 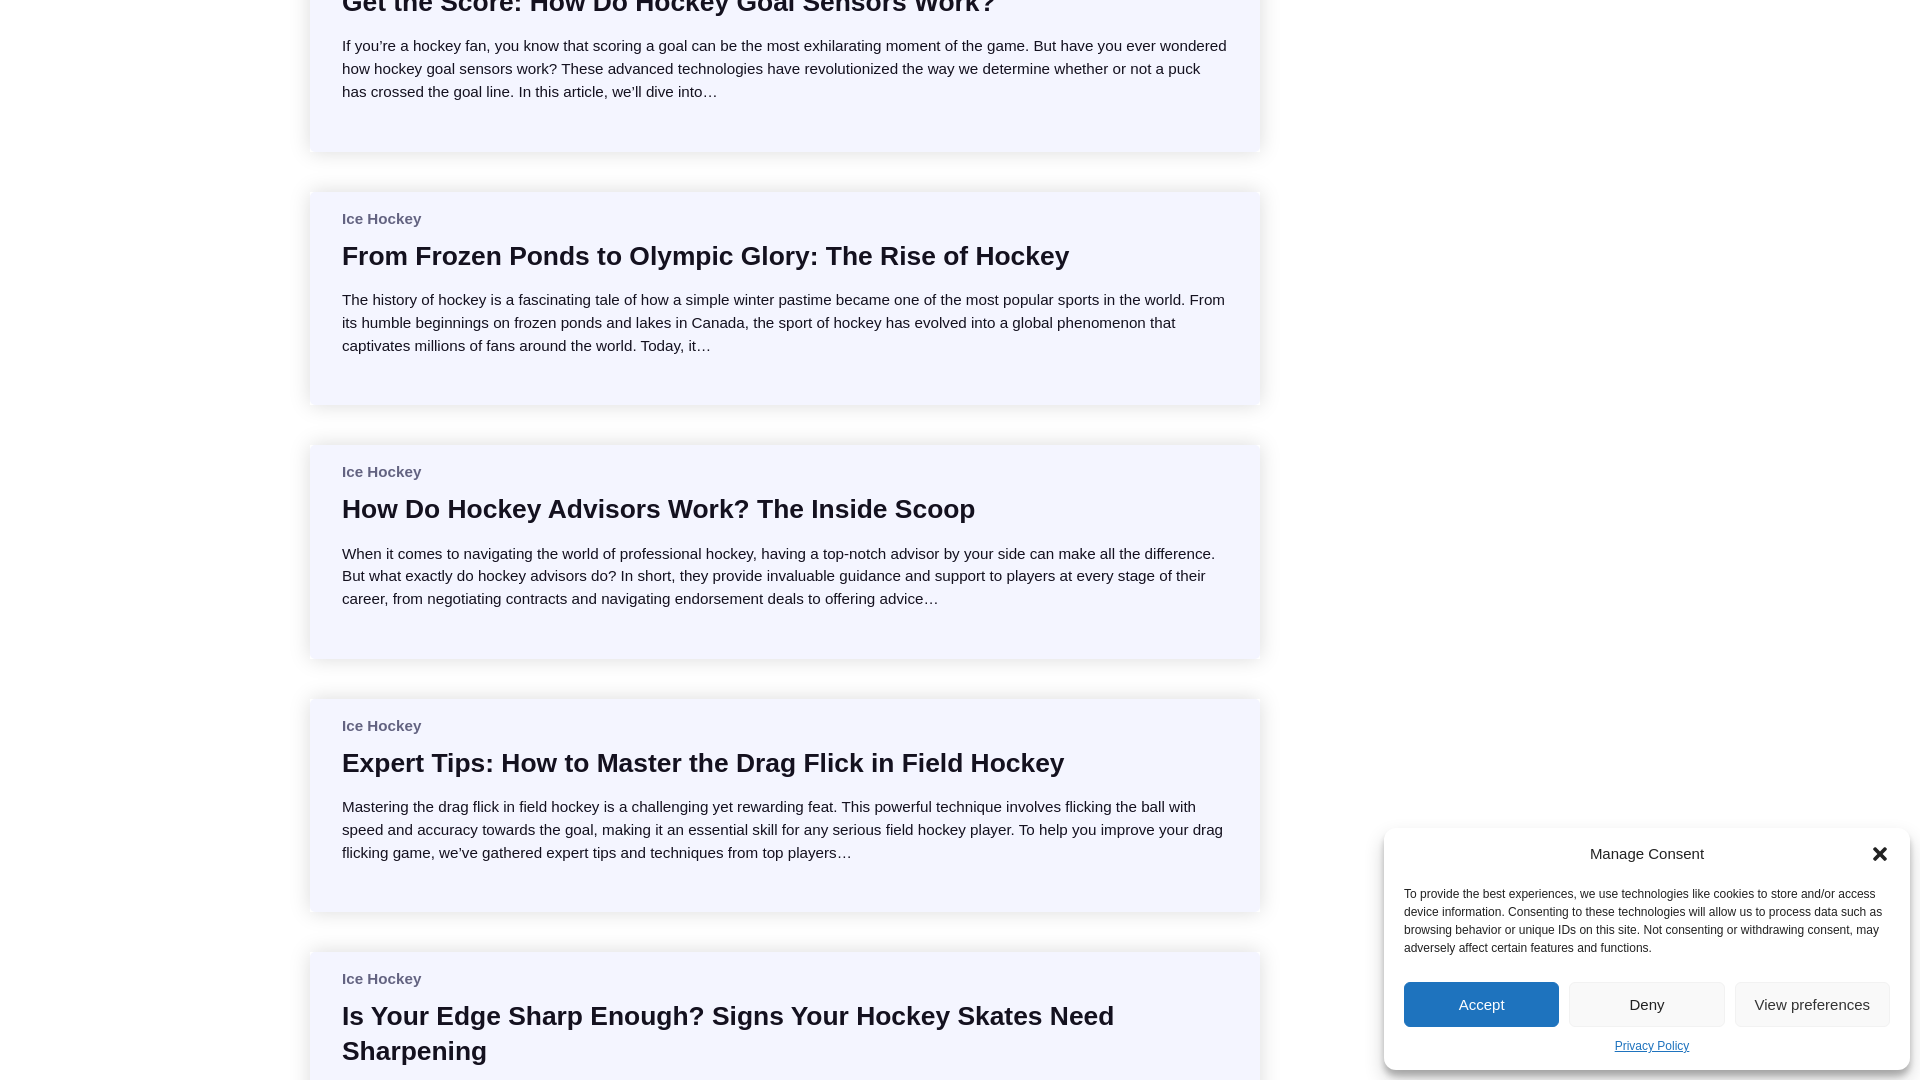 What do you see at coordinates (702, 762) in the screenshot?
I see `Expert Tips: How to Master the Drag Flick in Field Hockey` at bounding box center [702, 762].